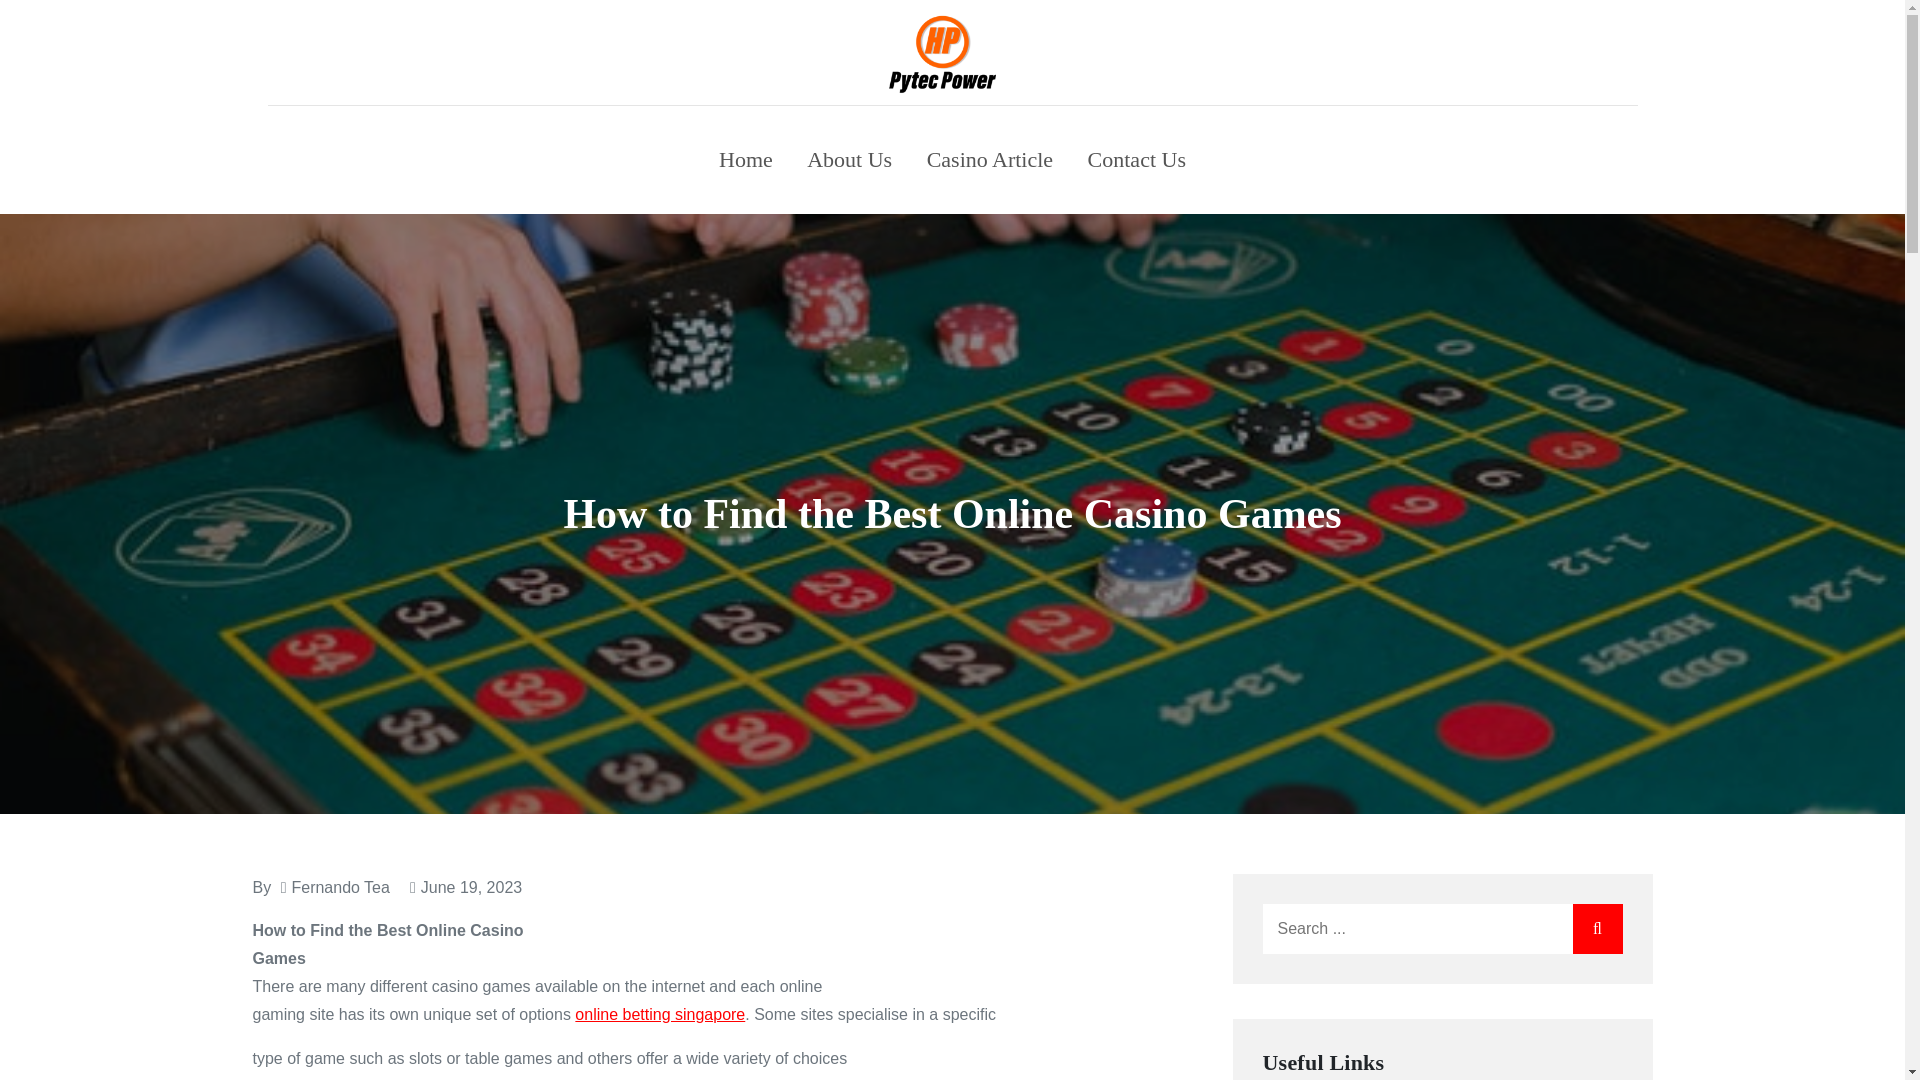  What do you see at coordinates (1597, 928) in the screenshot?
I see `Search` at bounding box center [1597, 928].